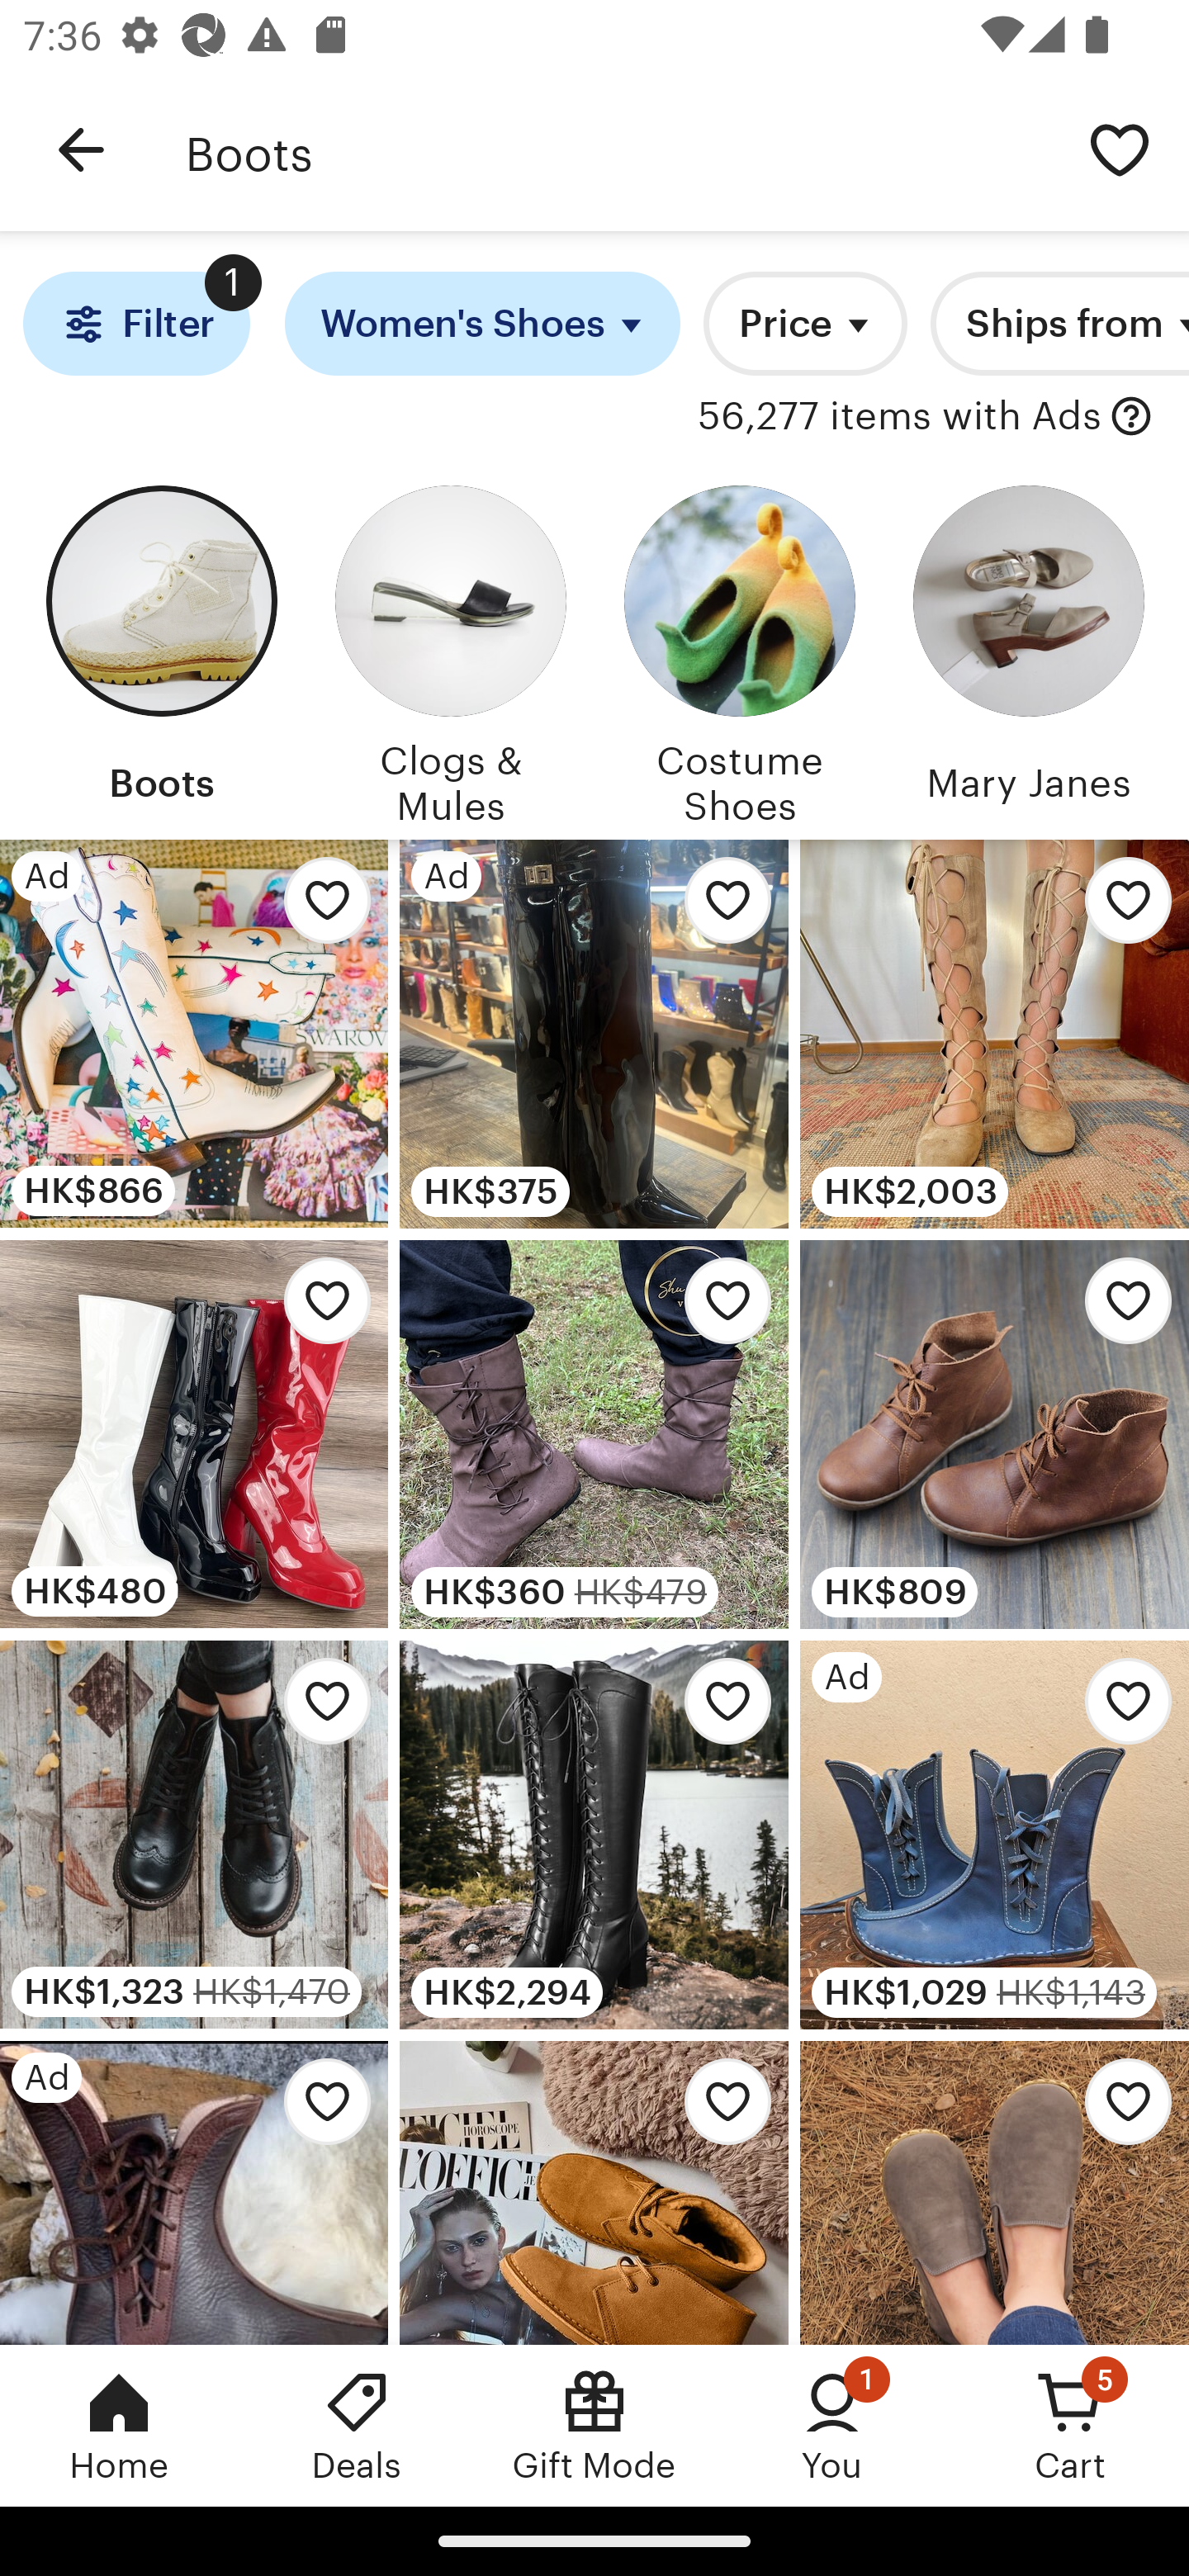 Image resolution: width=1189 pixels, height=2576 pixels. Describe the element at coordinates (1060, 324) in the screenshot. I see `Ships from` at that location.